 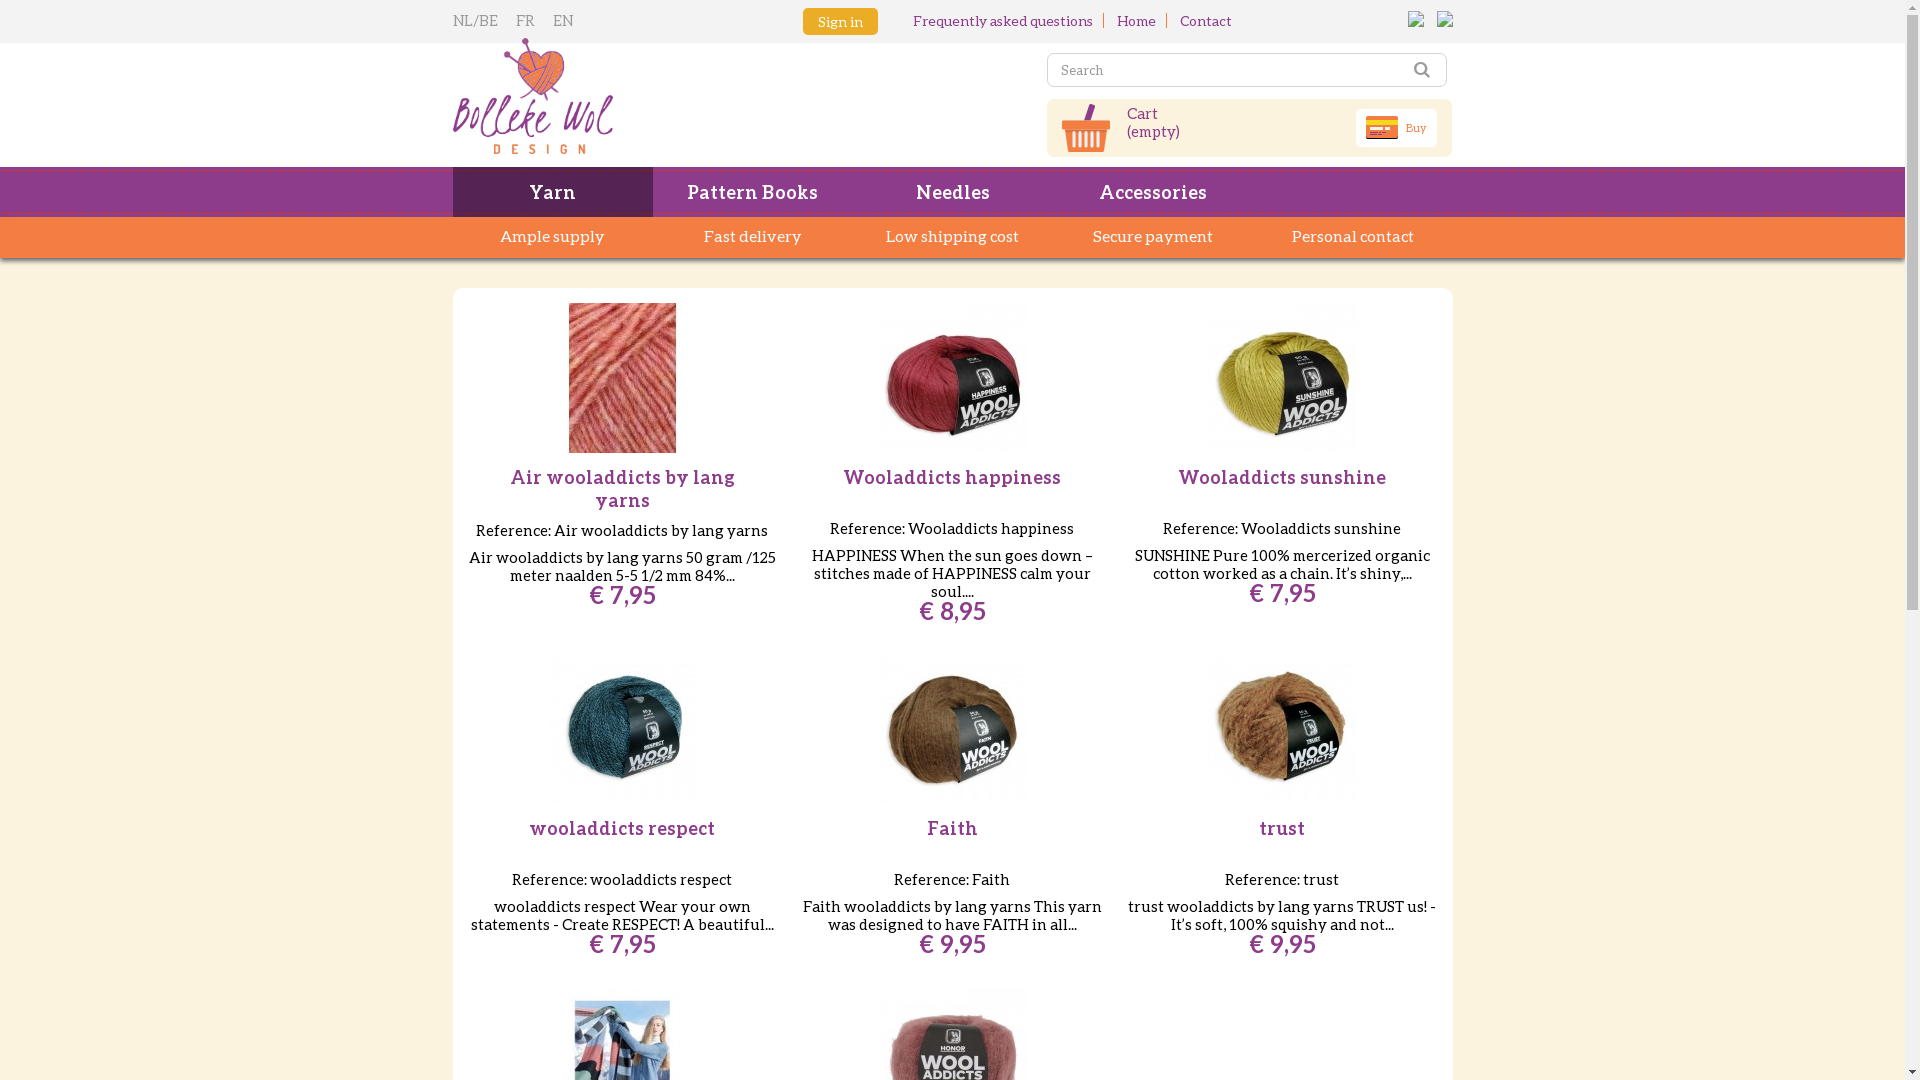 What do you see at coordinates (622, 729) in the screenshot?
I see `wooladdicts respect` at bounding box center [622, 729].